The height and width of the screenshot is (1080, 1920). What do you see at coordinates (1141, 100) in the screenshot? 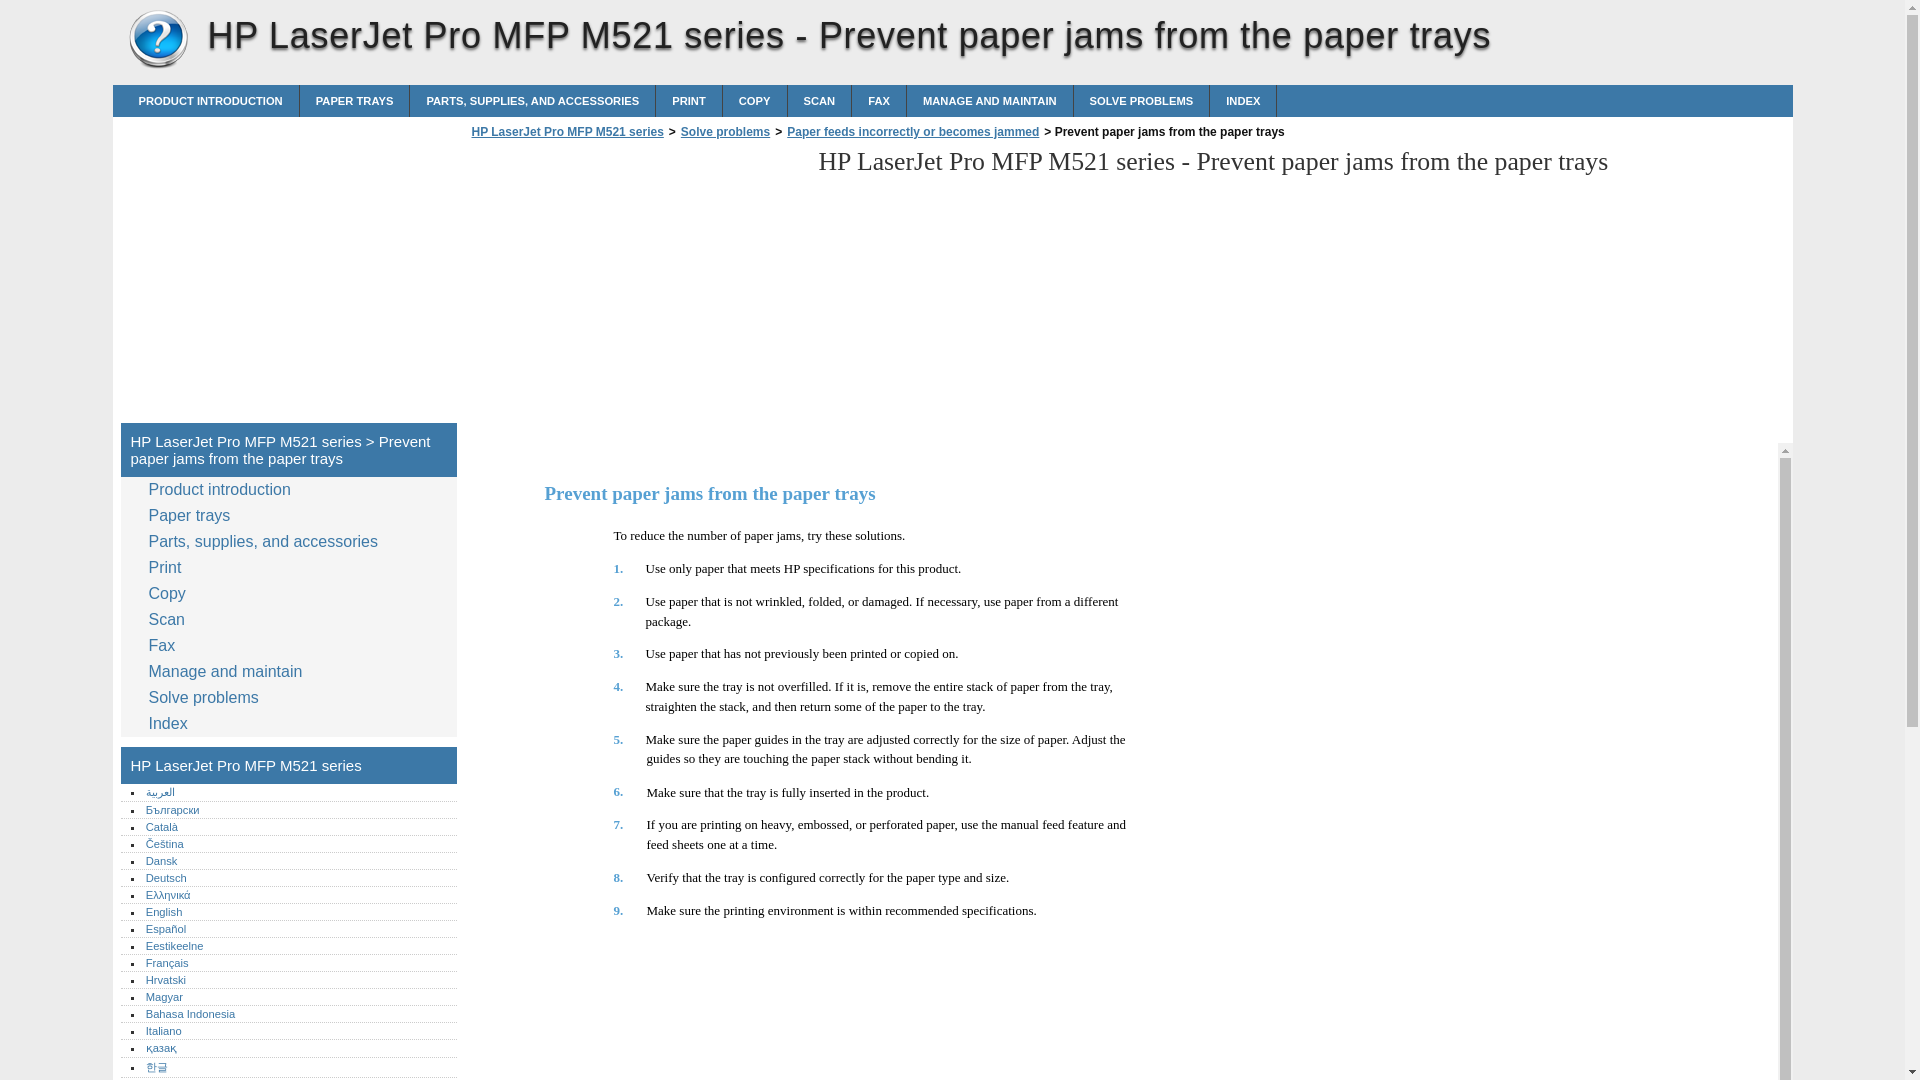
I see `Solve problems` at bounding box center [1141, 100].